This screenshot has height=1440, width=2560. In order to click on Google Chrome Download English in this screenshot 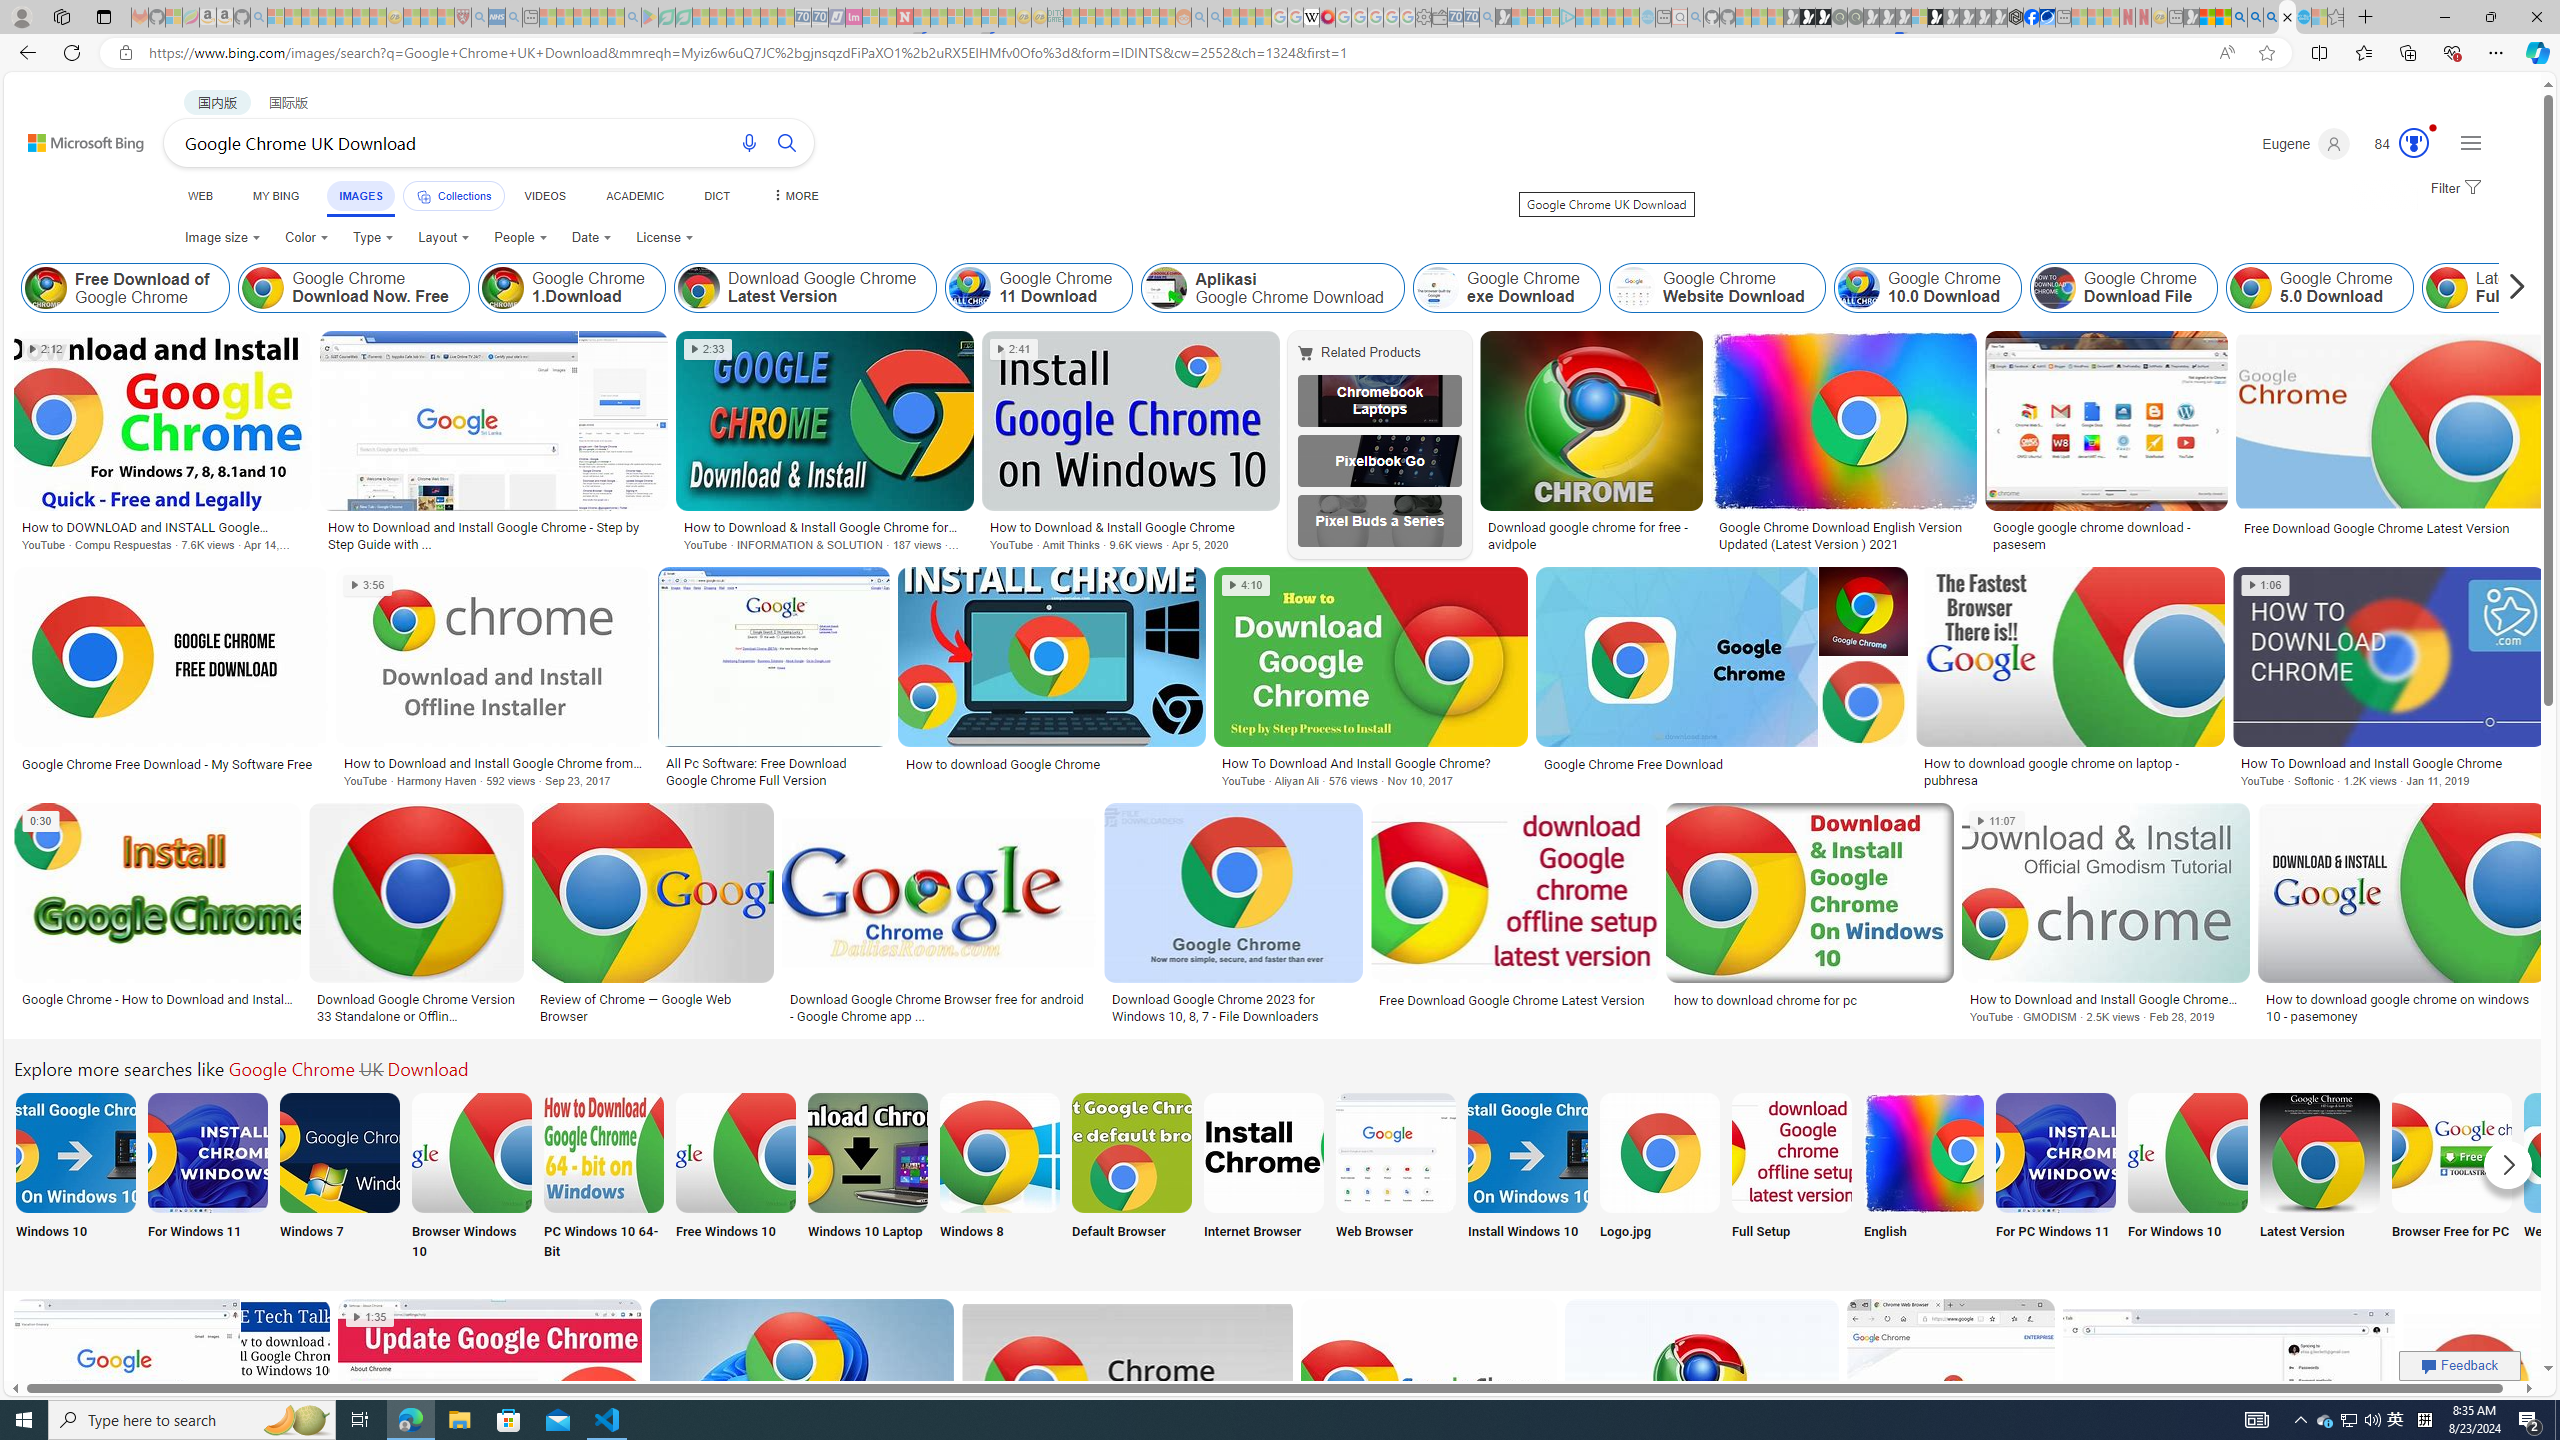, I will do `click(1924, 1152)`.